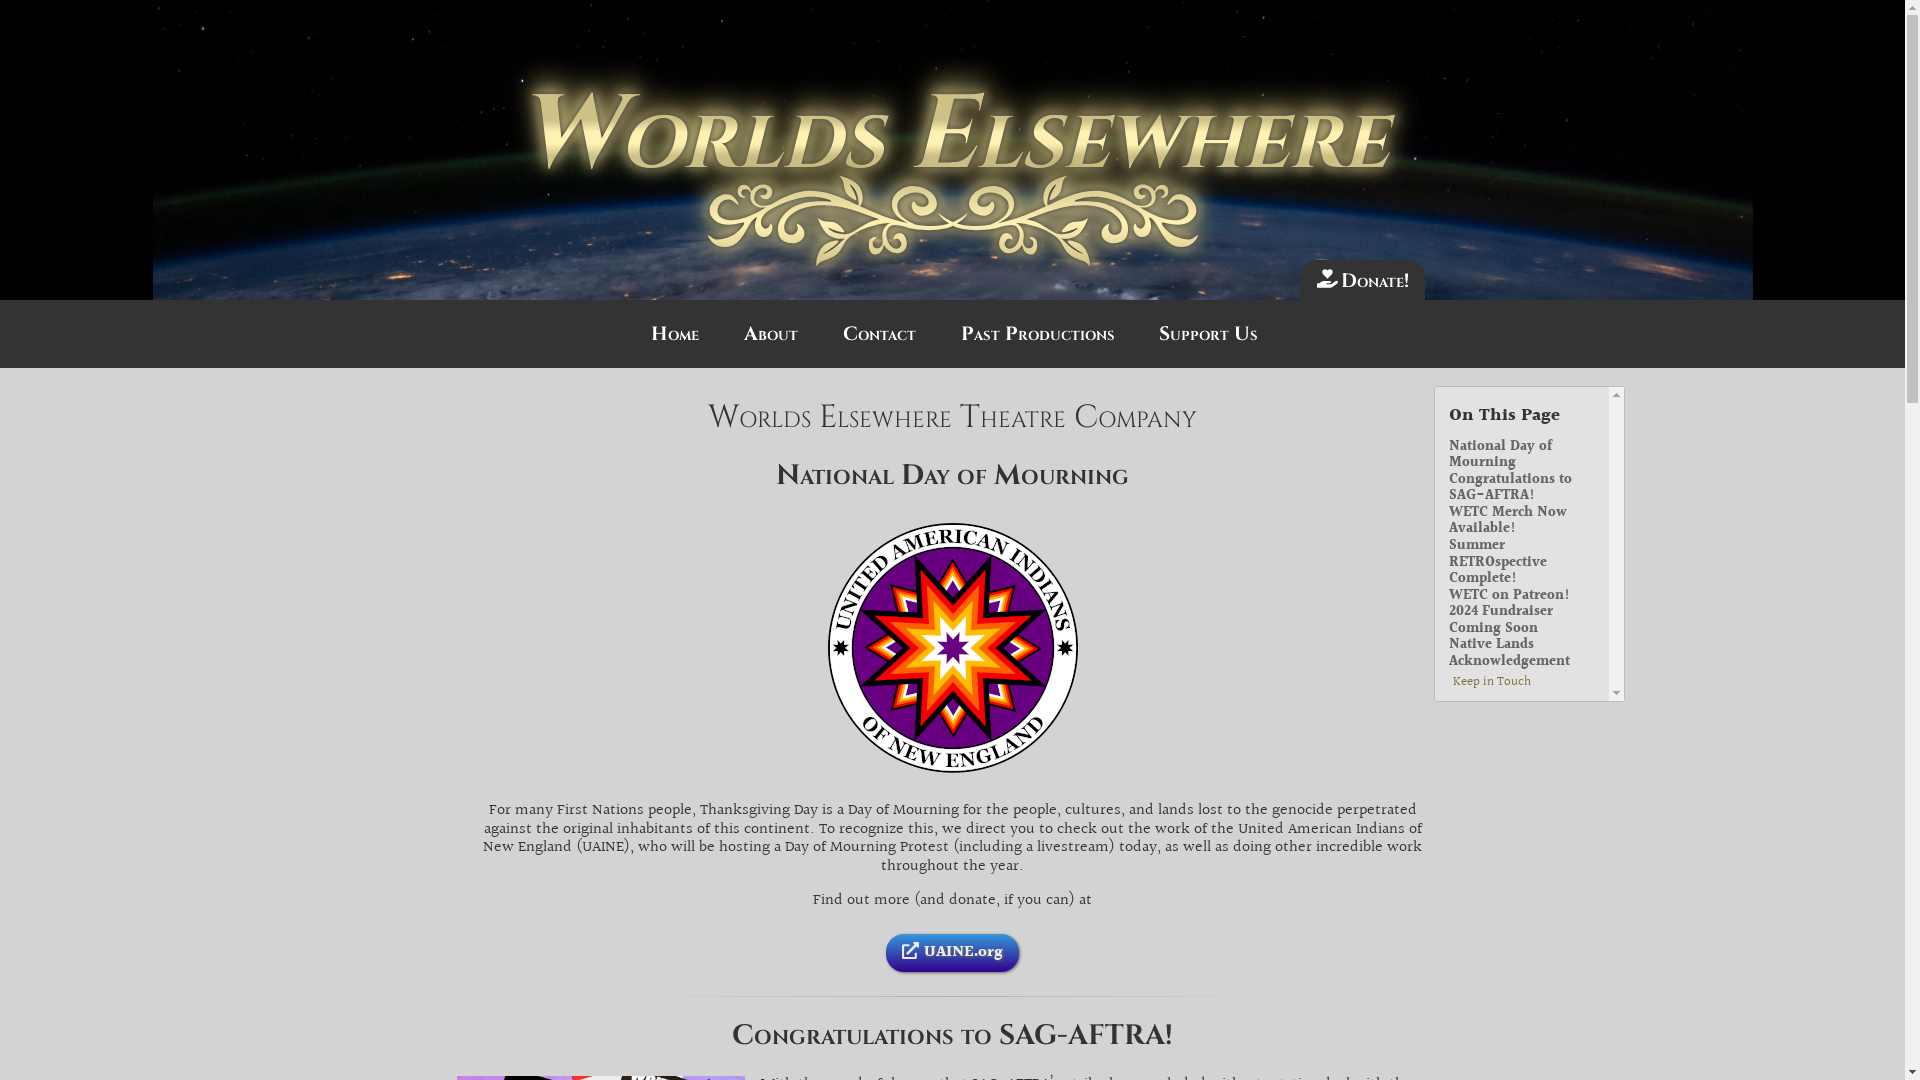  I want to click on Native Lands Acknowledgement, so click(1522, 654).